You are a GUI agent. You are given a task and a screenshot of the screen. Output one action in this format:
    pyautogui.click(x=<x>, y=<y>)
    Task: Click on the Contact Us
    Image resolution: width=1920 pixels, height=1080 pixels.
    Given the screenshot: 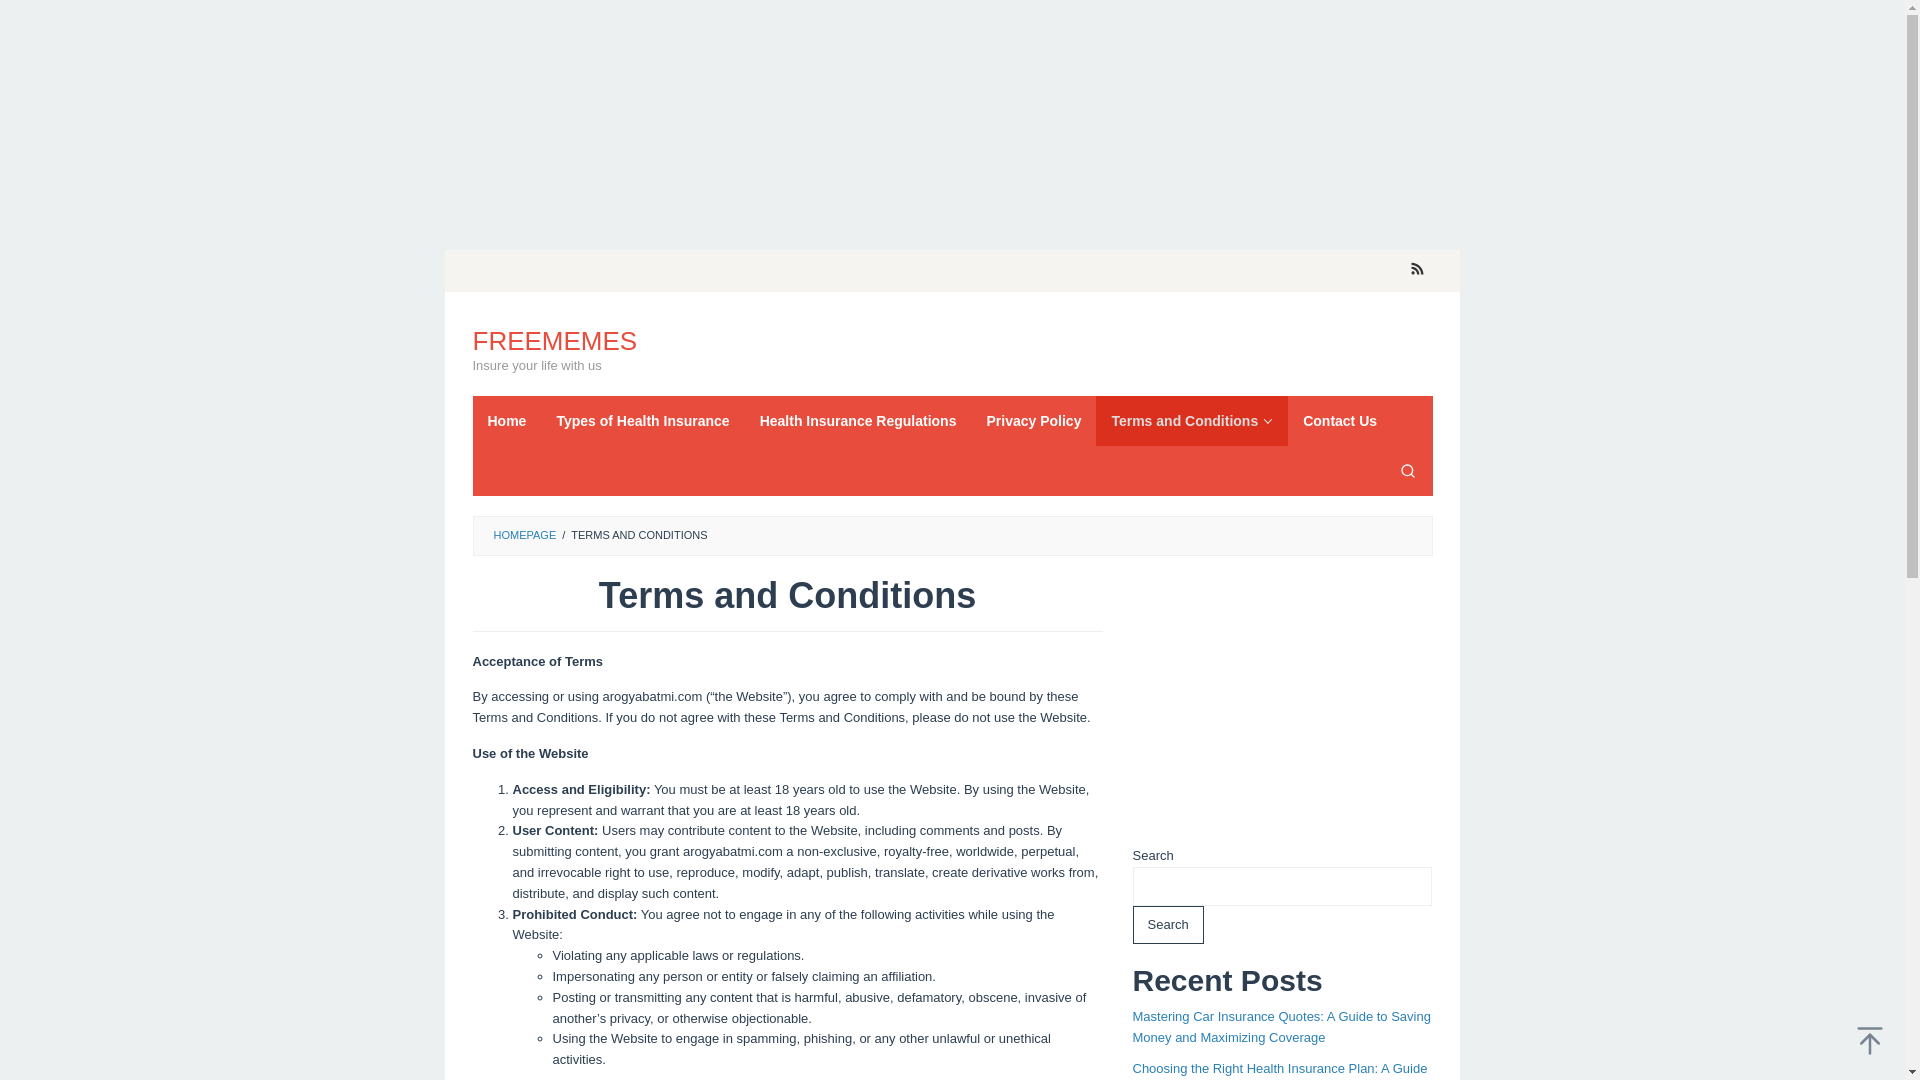 What is the action you would take?
    pyautogui.click(x=1340, y=421)
    